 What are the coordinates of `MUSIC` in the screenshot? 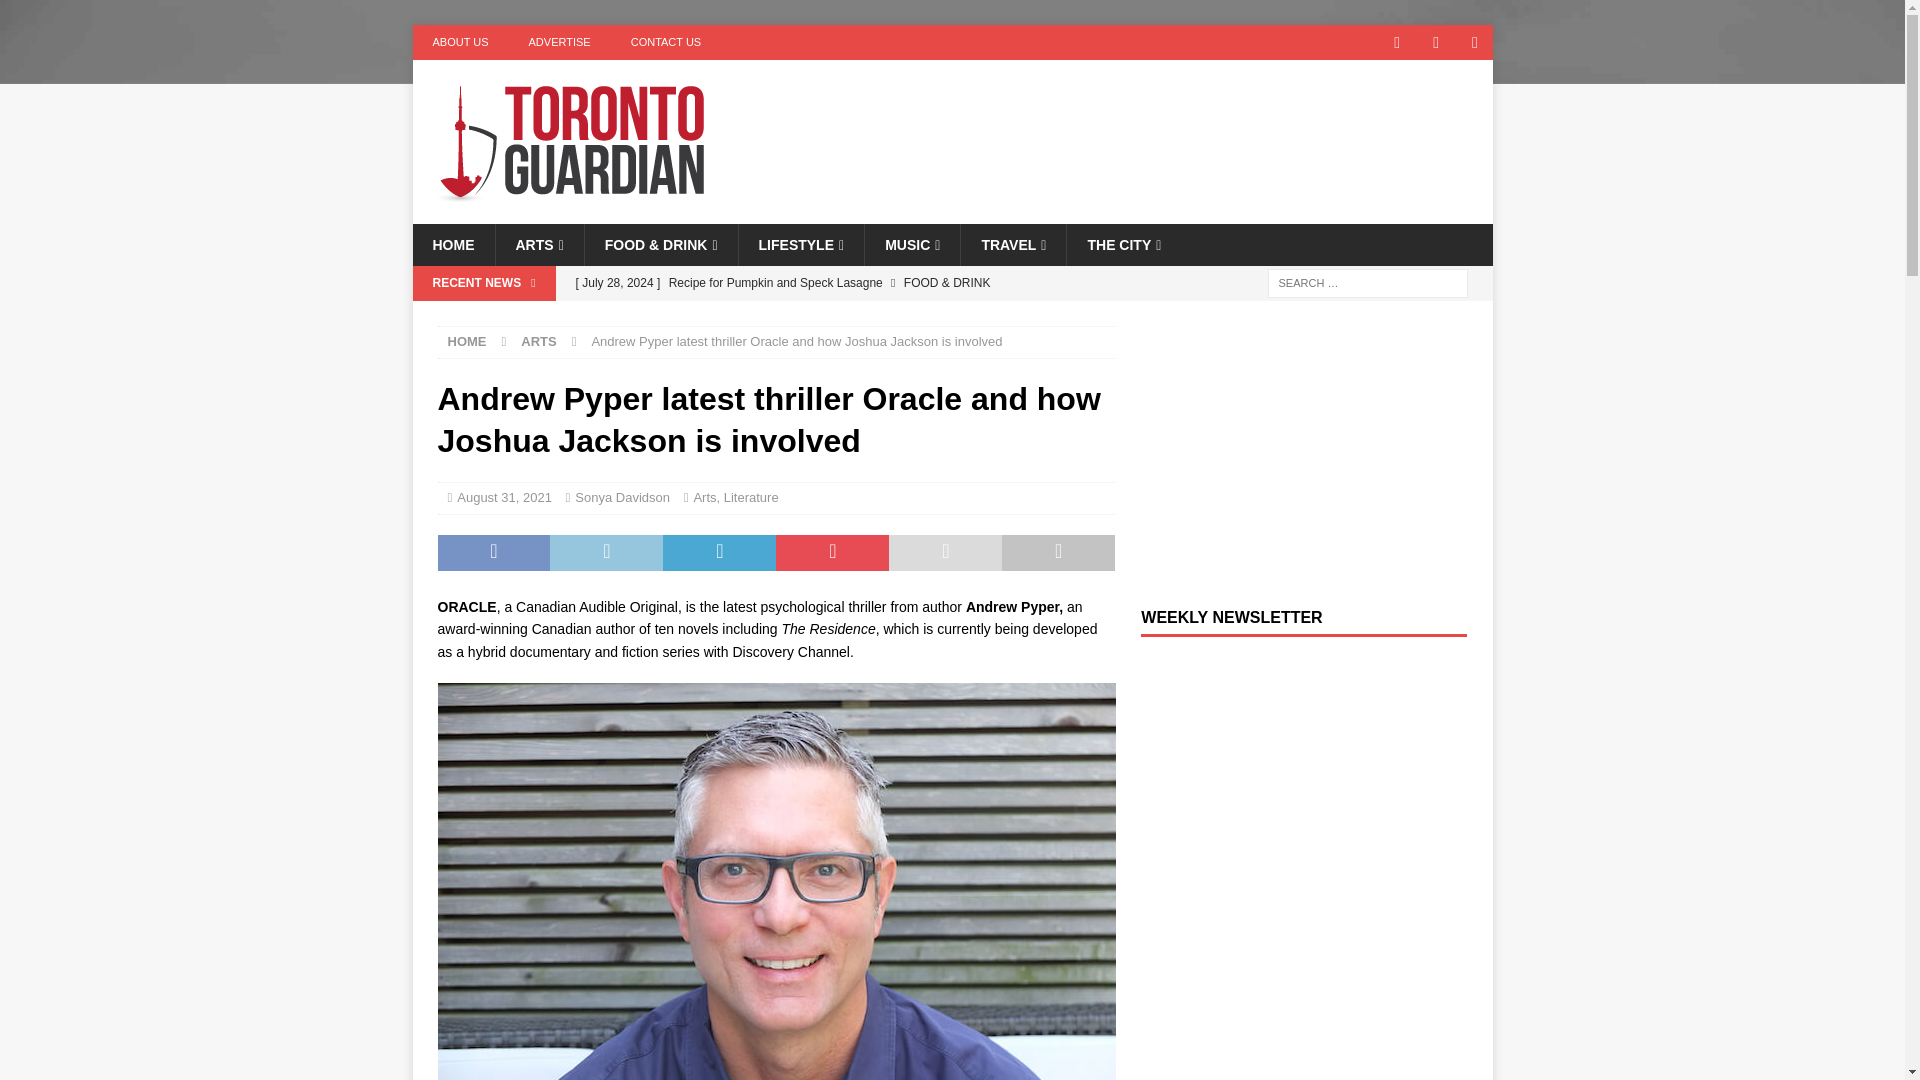 It's located at (912, 244).